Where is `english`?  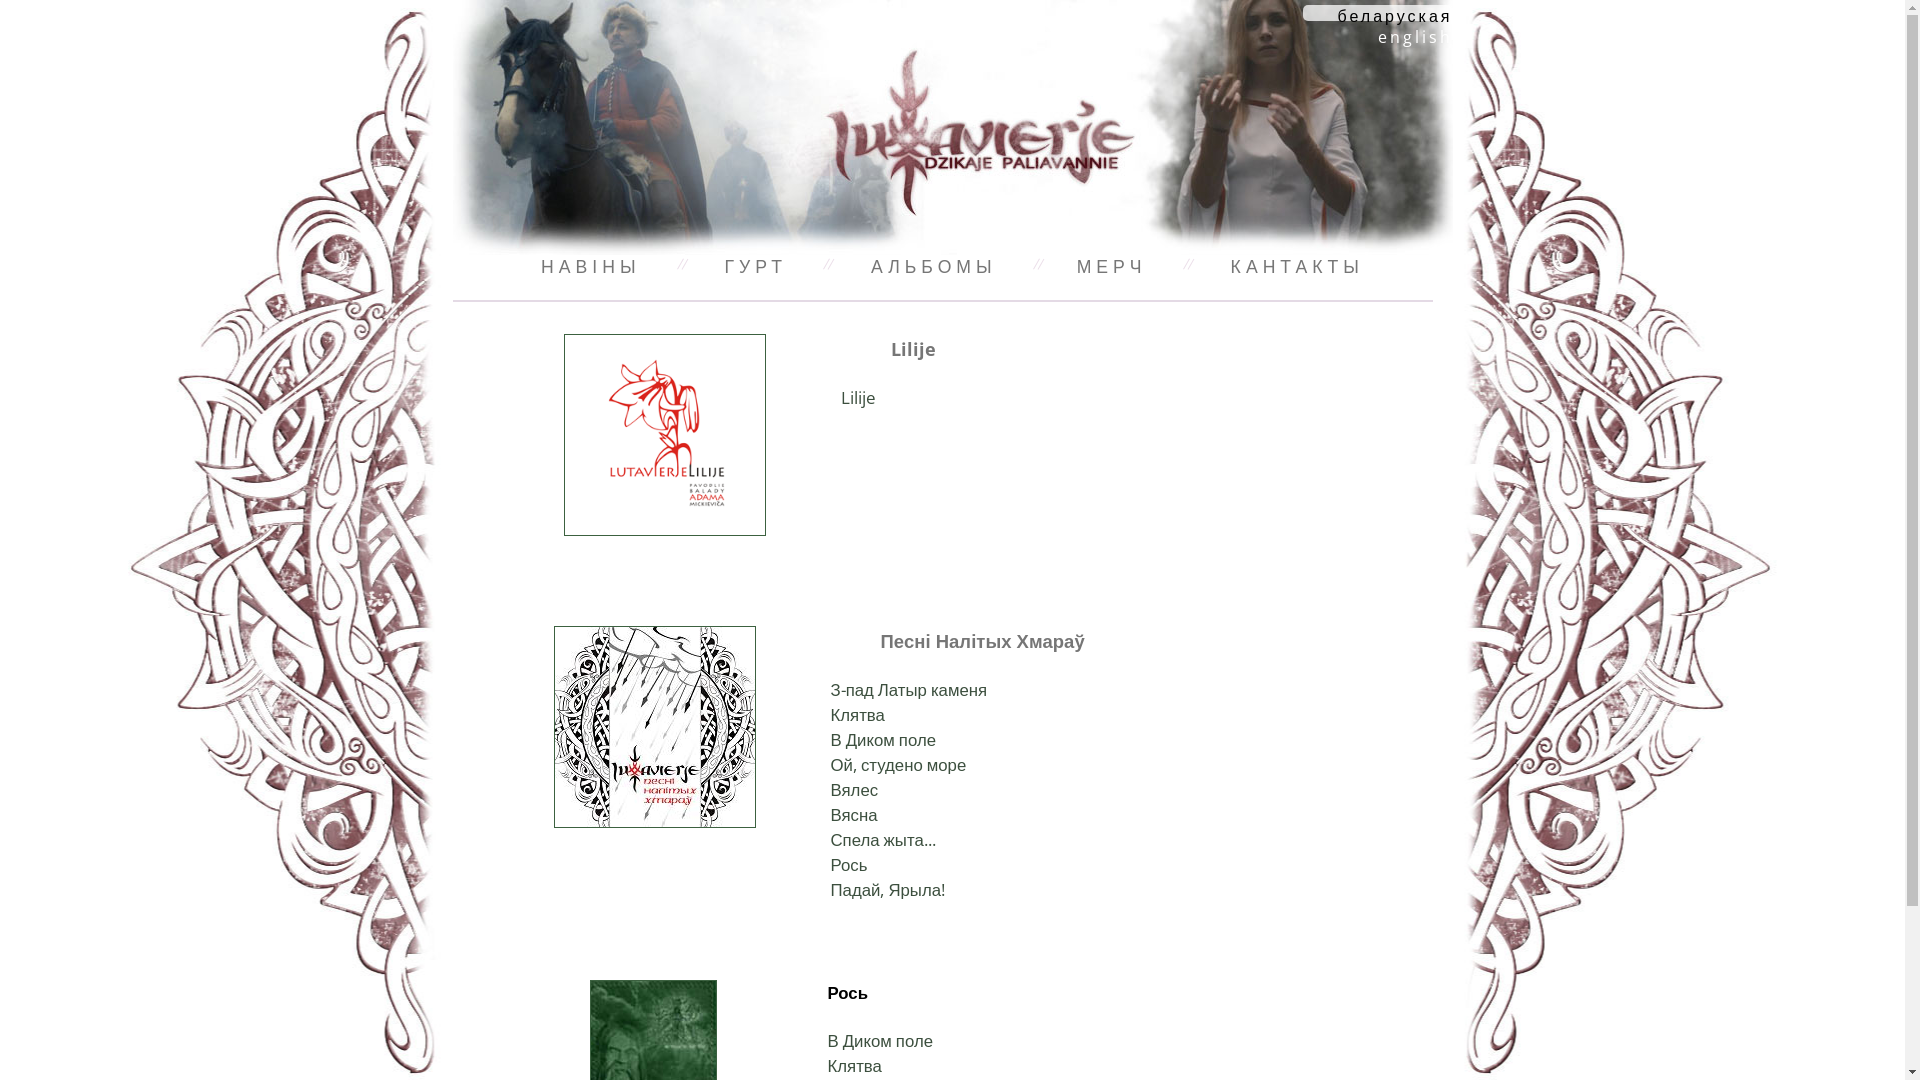
english is located at coordinates (1416, 37).